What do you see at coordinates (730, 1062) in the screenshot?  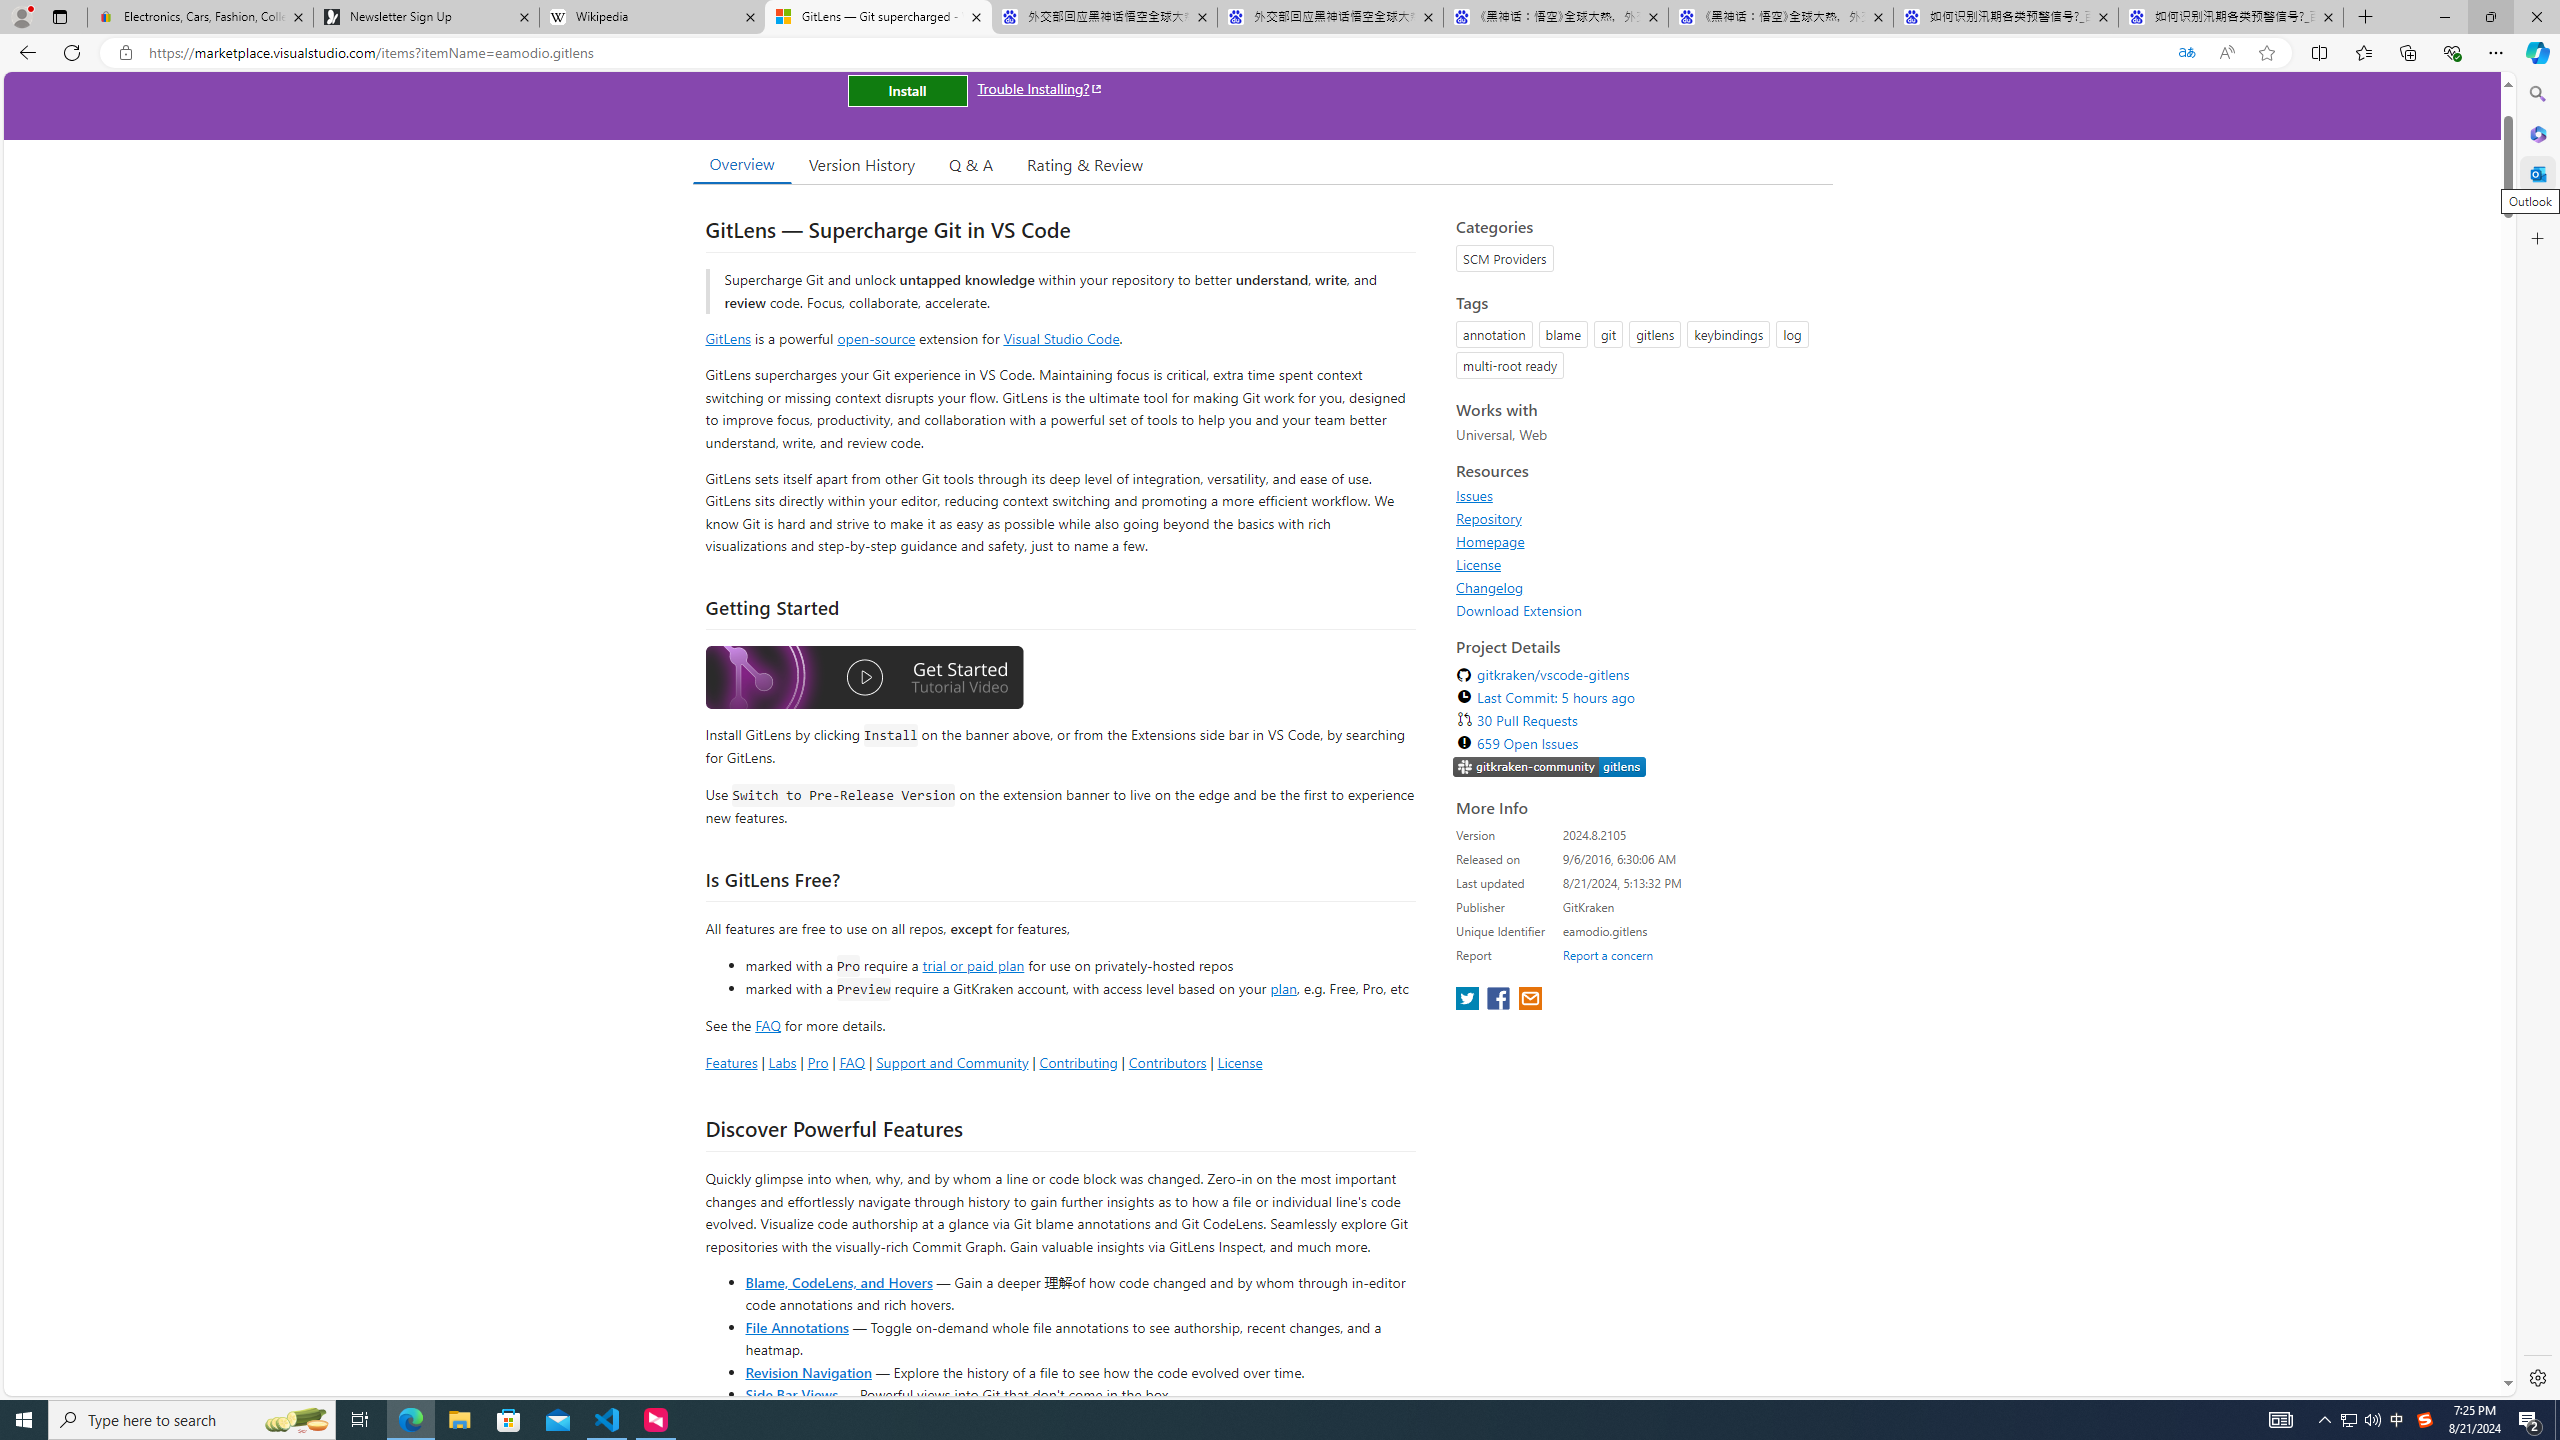 I see `Features` at bounding box center [730, 1062].